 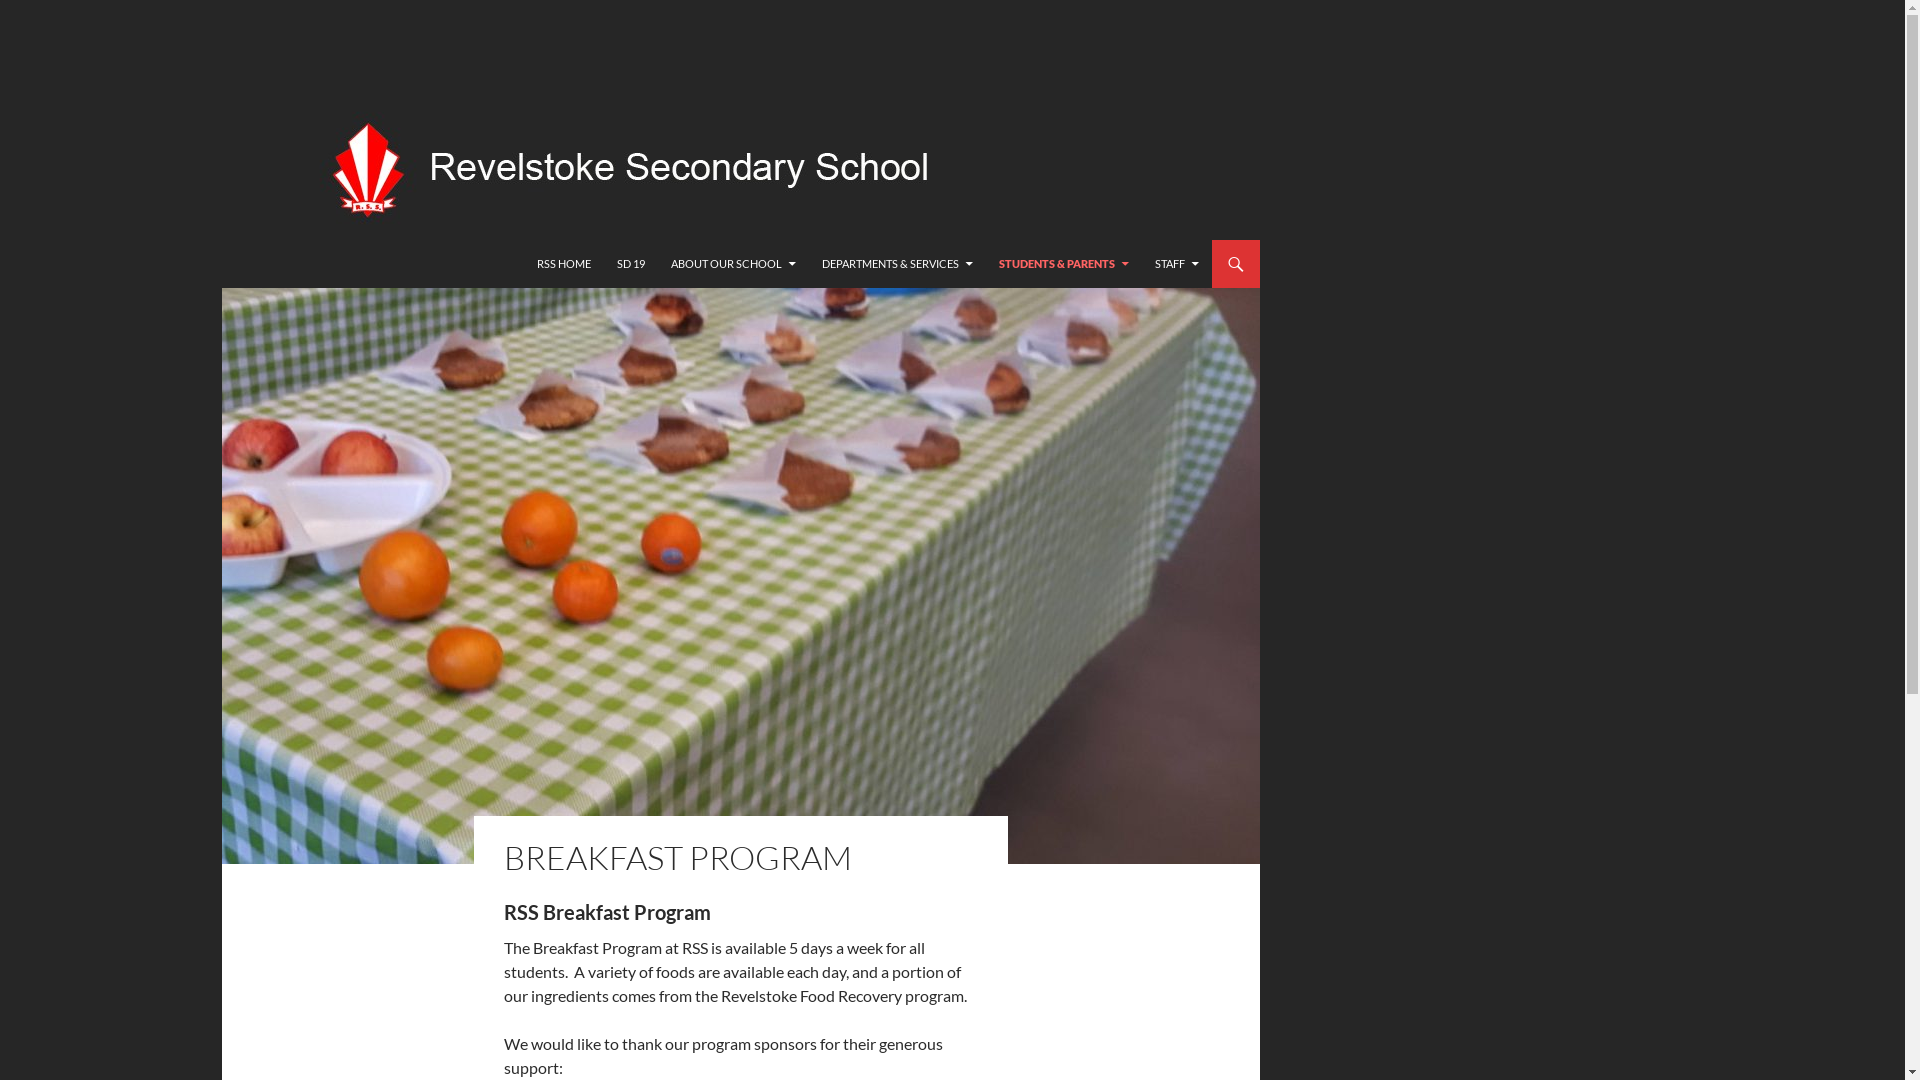 I want to click on Revelstoke Secondary School, so click(x=148, y=264).